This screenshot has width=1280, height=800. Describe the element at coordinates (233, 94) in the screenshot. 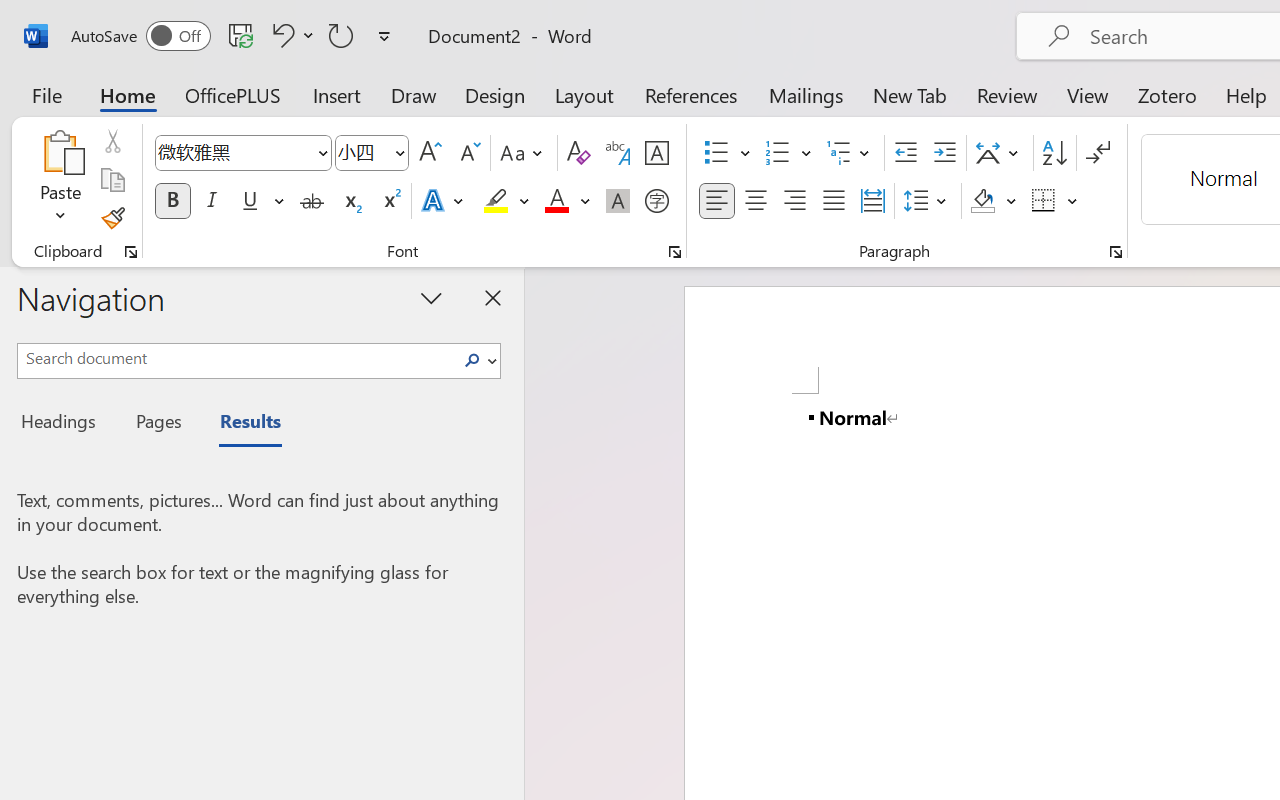

I see `OfficePLUS` at that location.